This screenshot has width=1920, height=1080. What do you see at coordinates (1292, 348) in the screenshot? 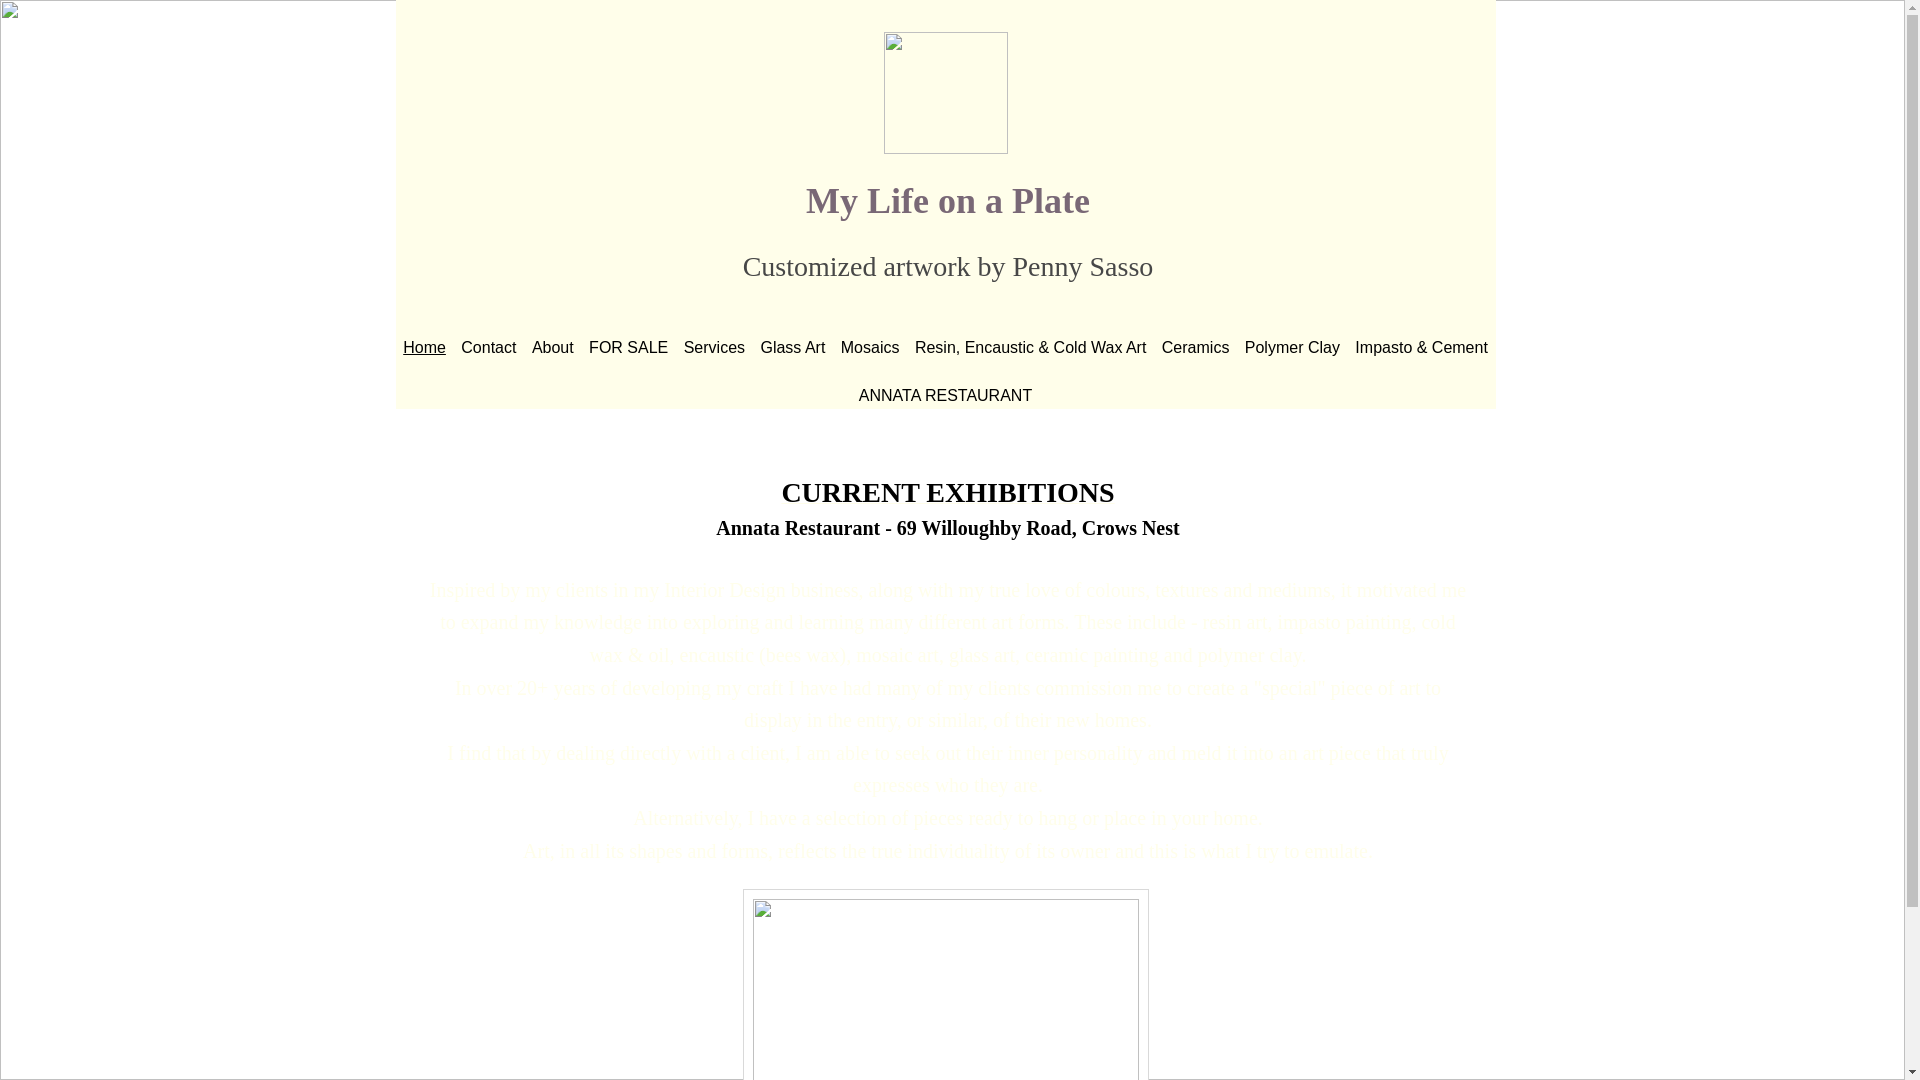
I see `Polymer Clay` at bounding box center [1292, 348].